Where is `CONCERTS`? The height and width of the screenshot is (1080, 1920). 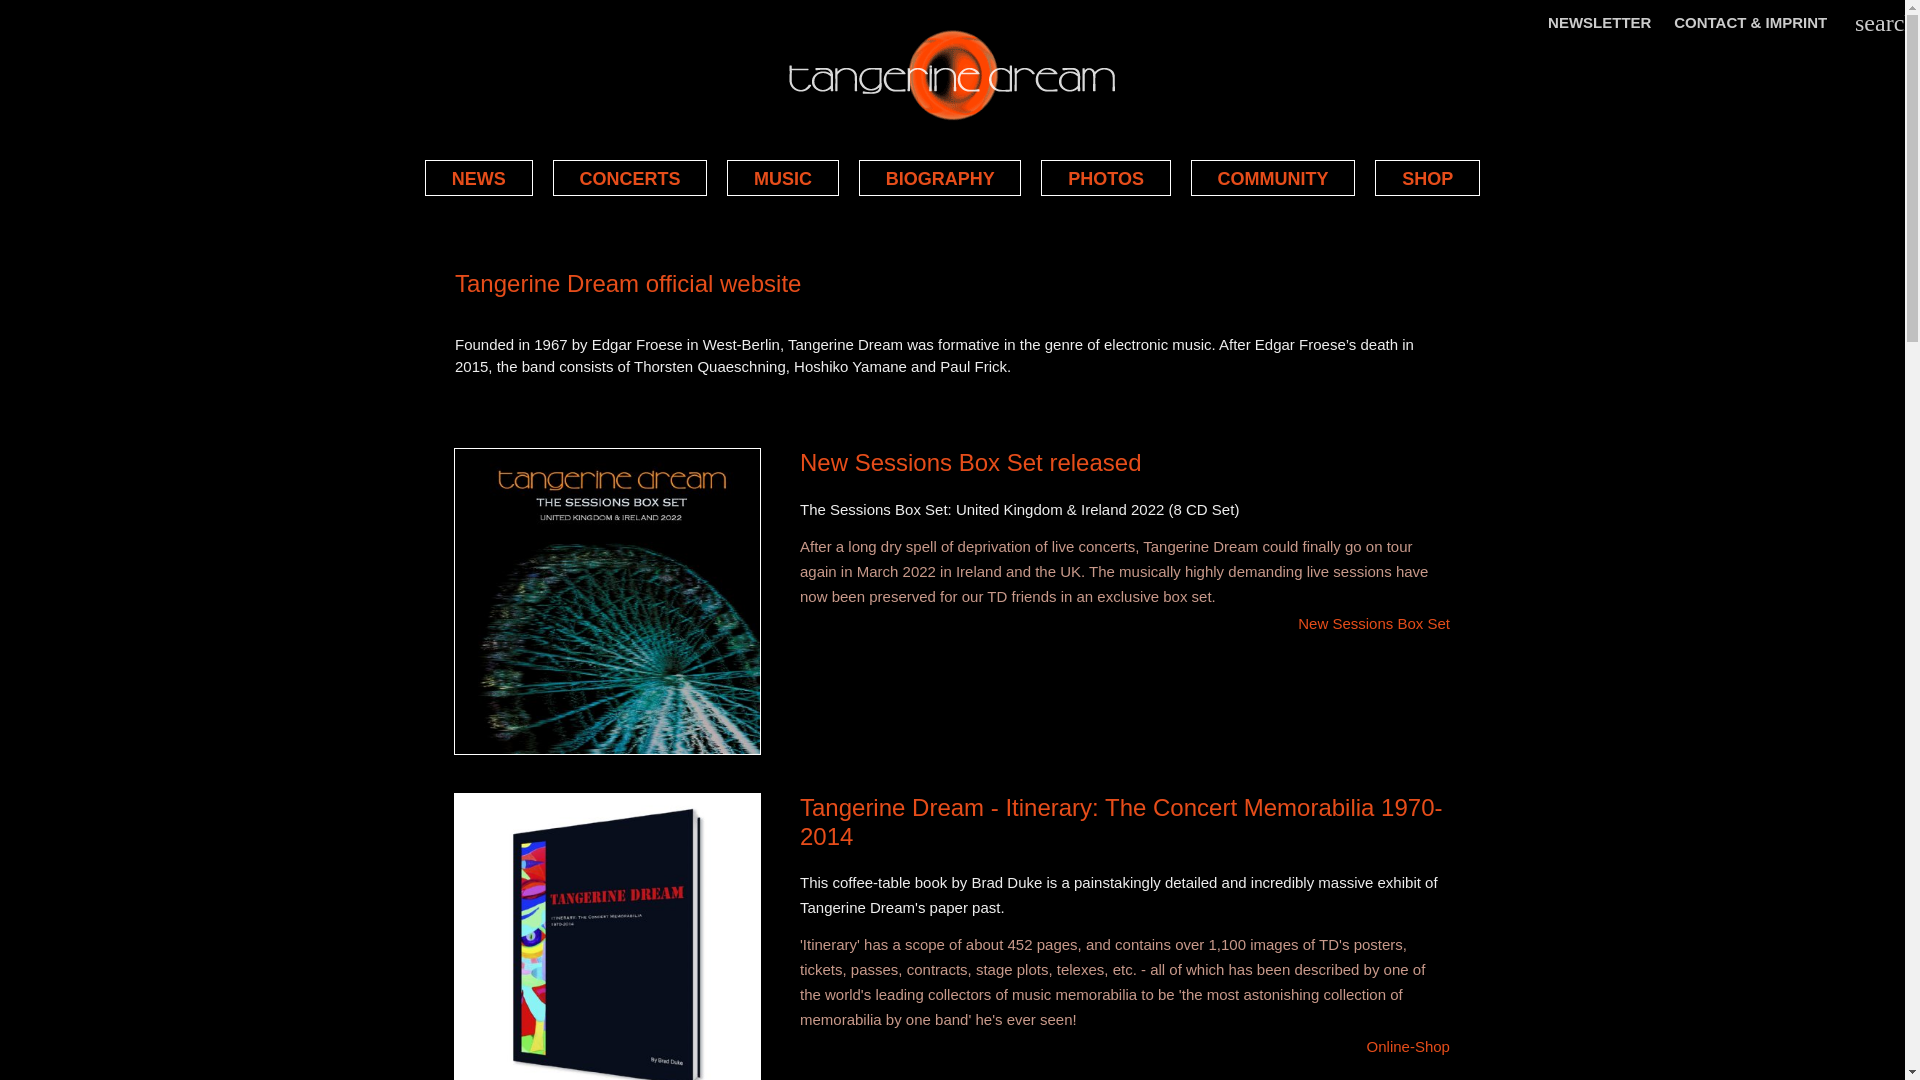 CONCERTS is located at coordinates (630, 177).